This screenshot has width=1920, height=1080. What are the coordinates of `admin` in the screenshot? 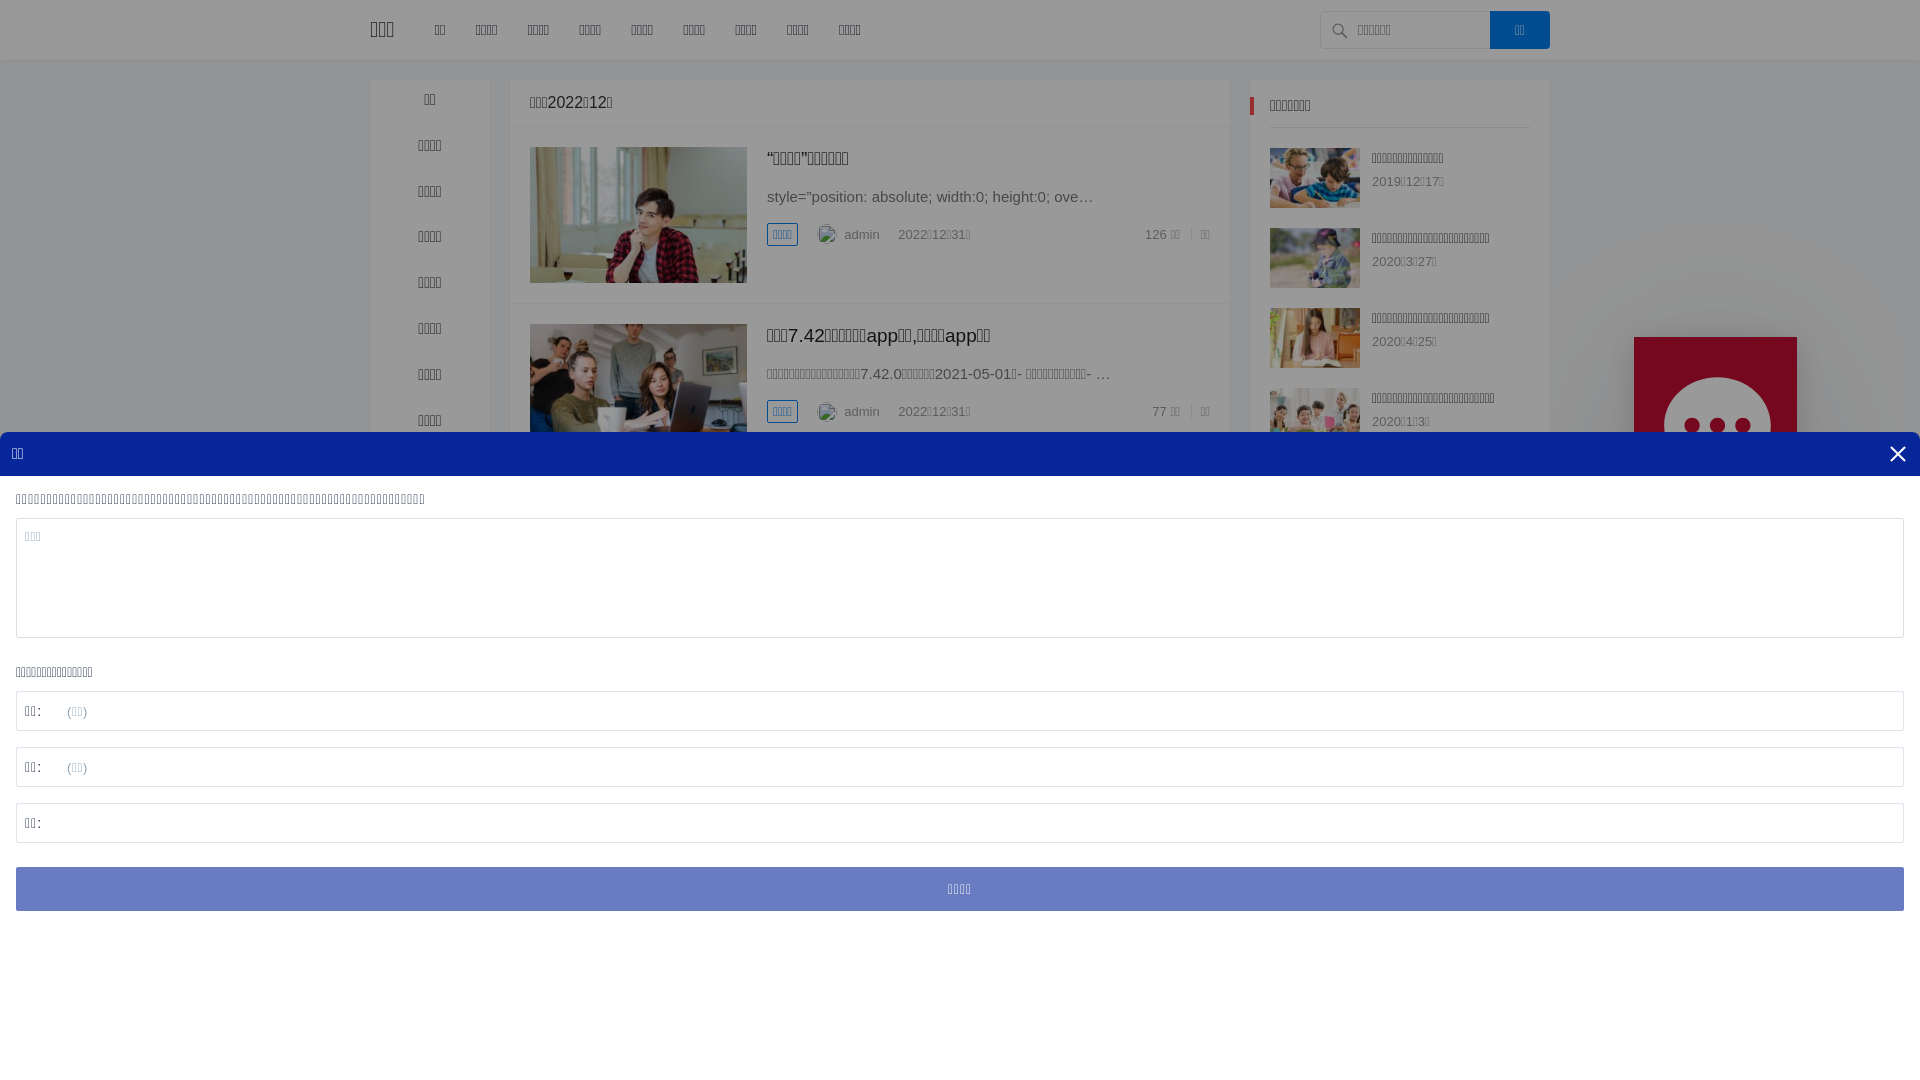 It's located at (850, 944).